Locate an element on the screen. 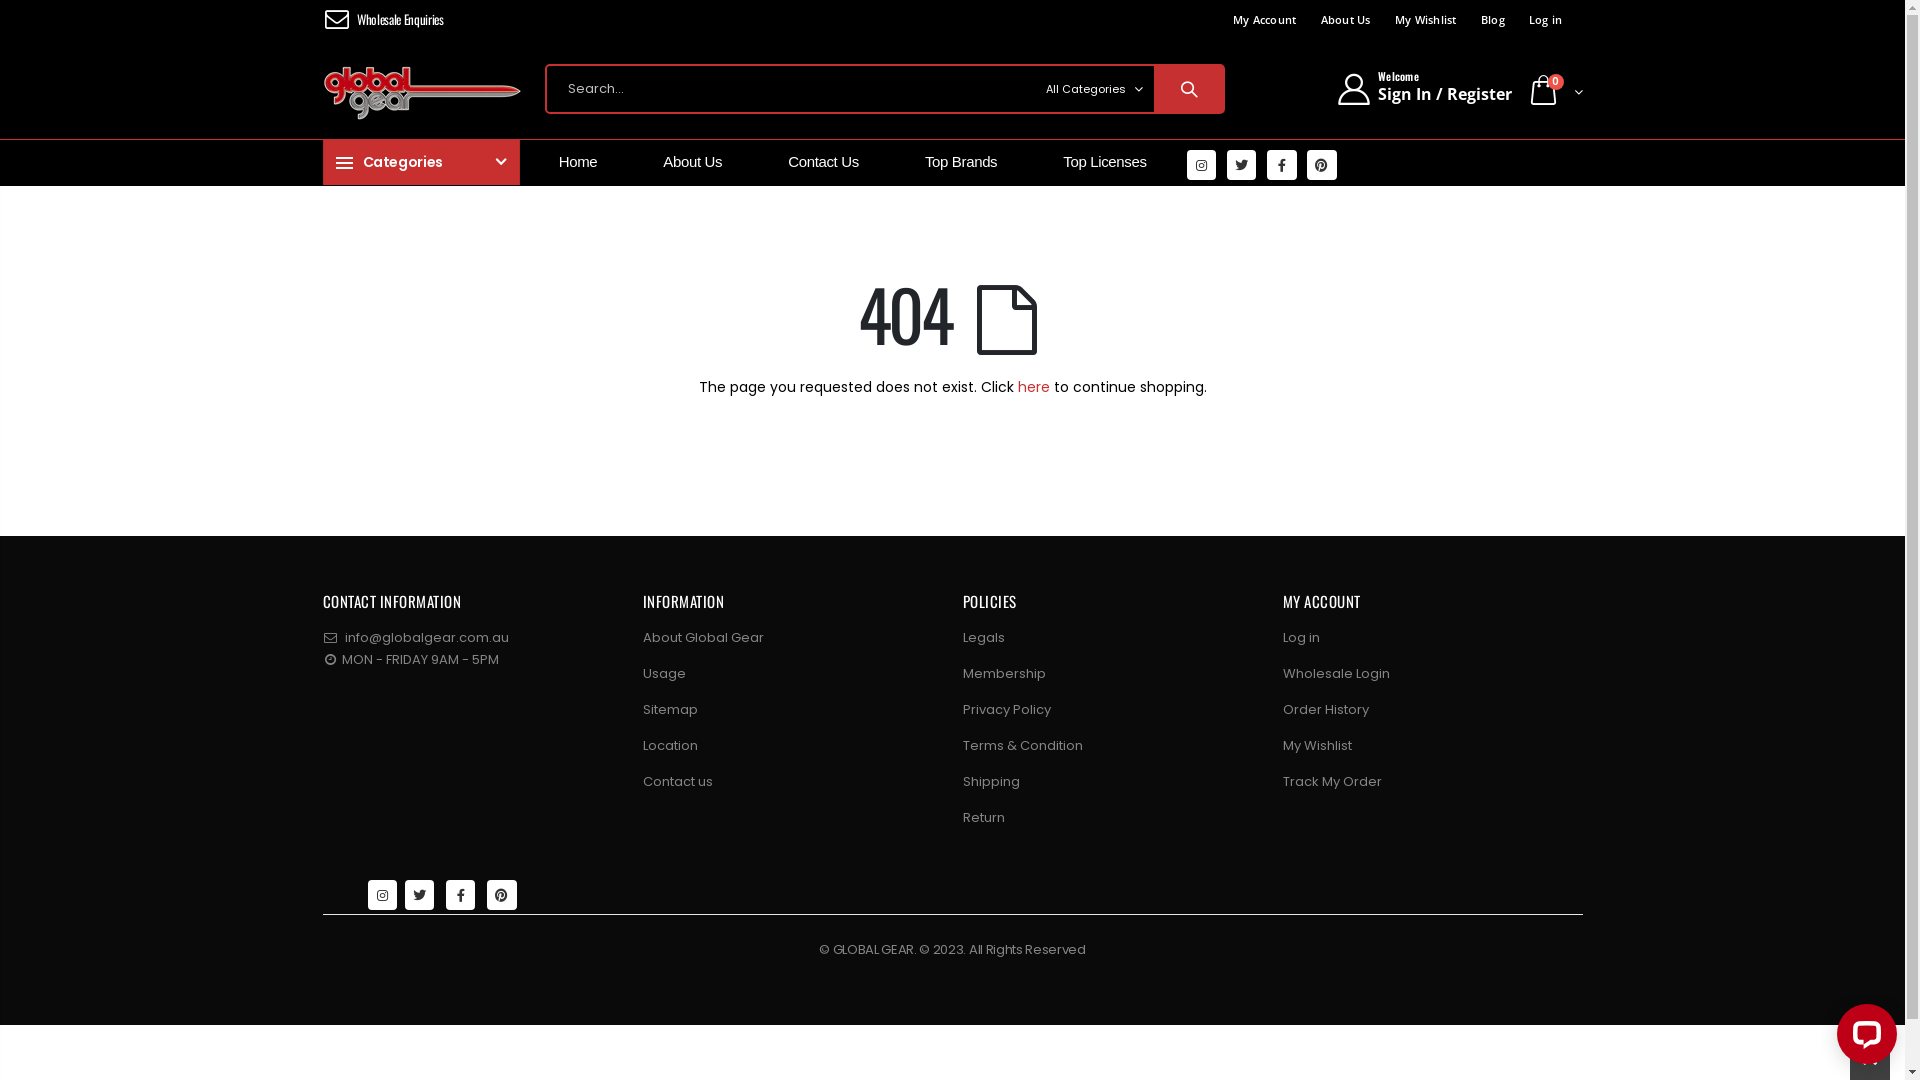 This screenshot has width=1920, height=1080. Log in is located at coordinates (1546, 18).